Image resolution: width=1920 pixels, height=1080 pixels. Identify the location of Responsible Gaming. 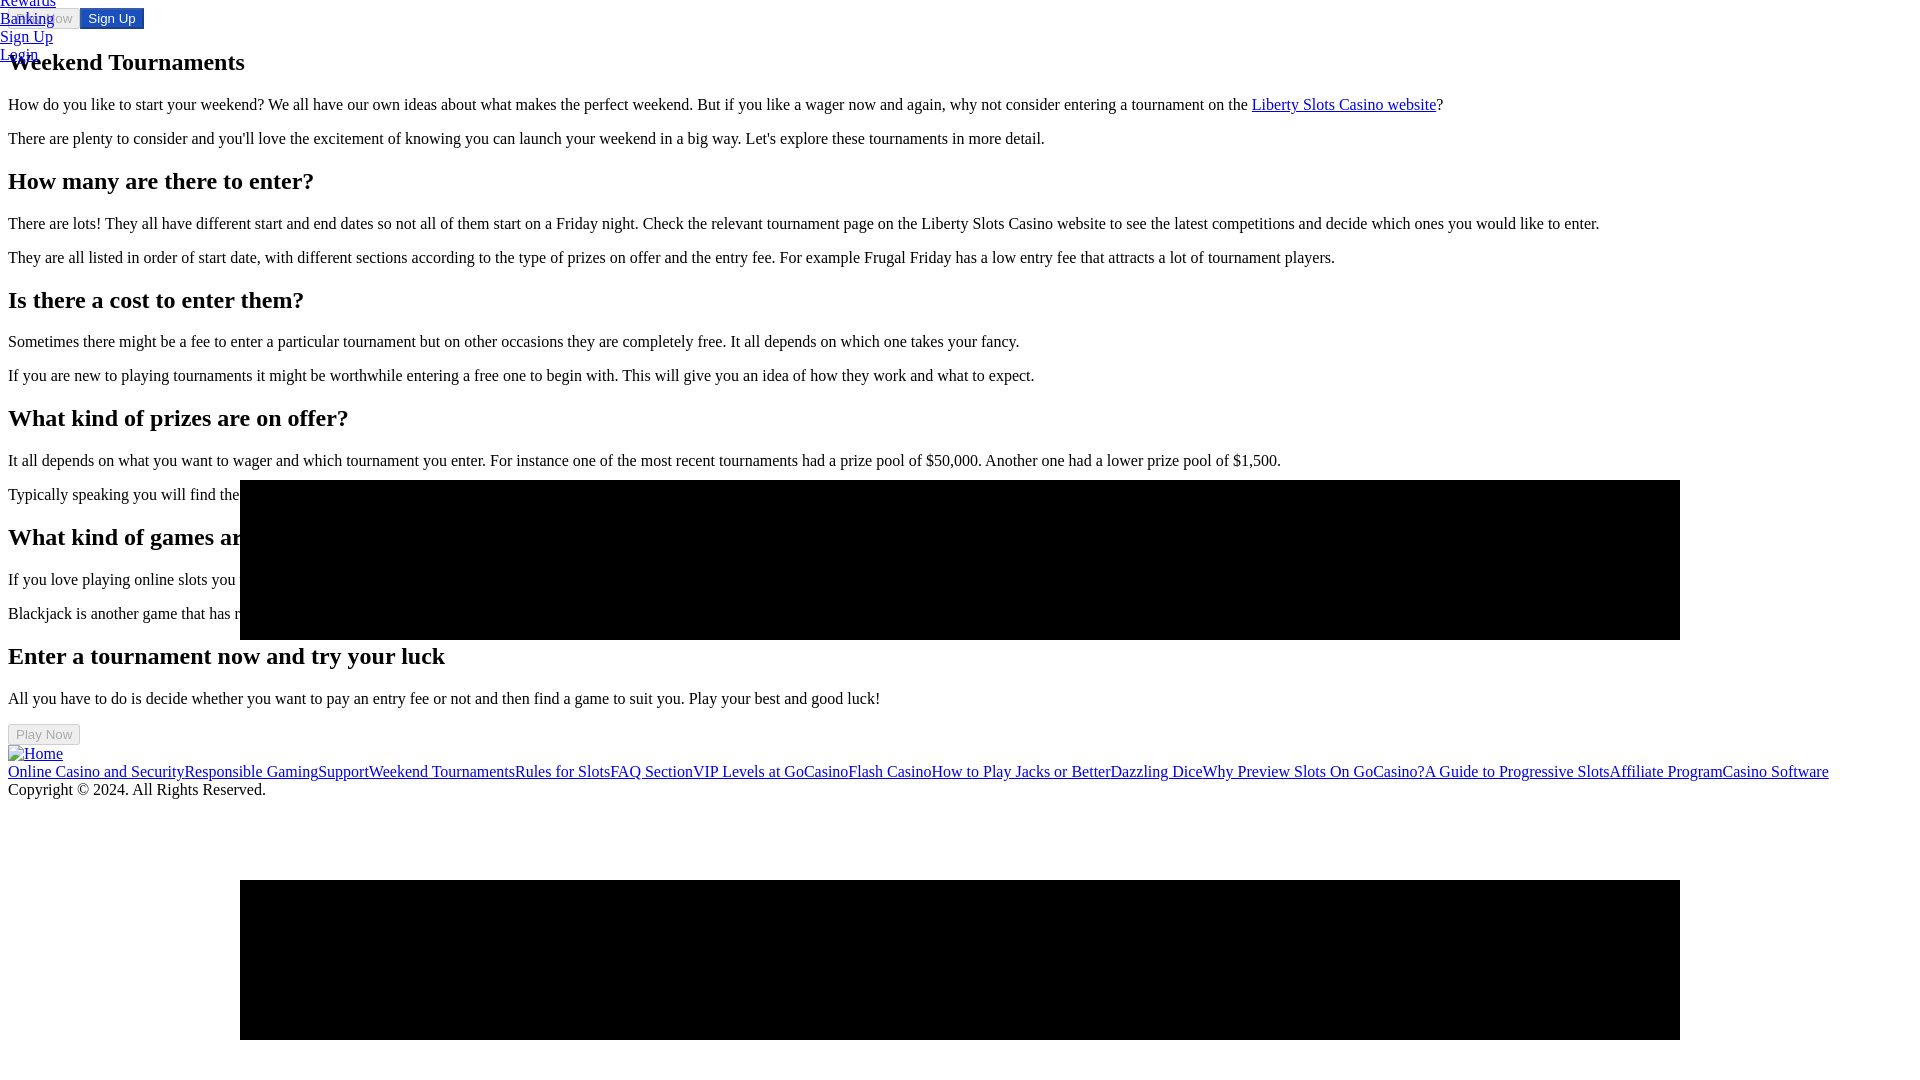
(251, 770).